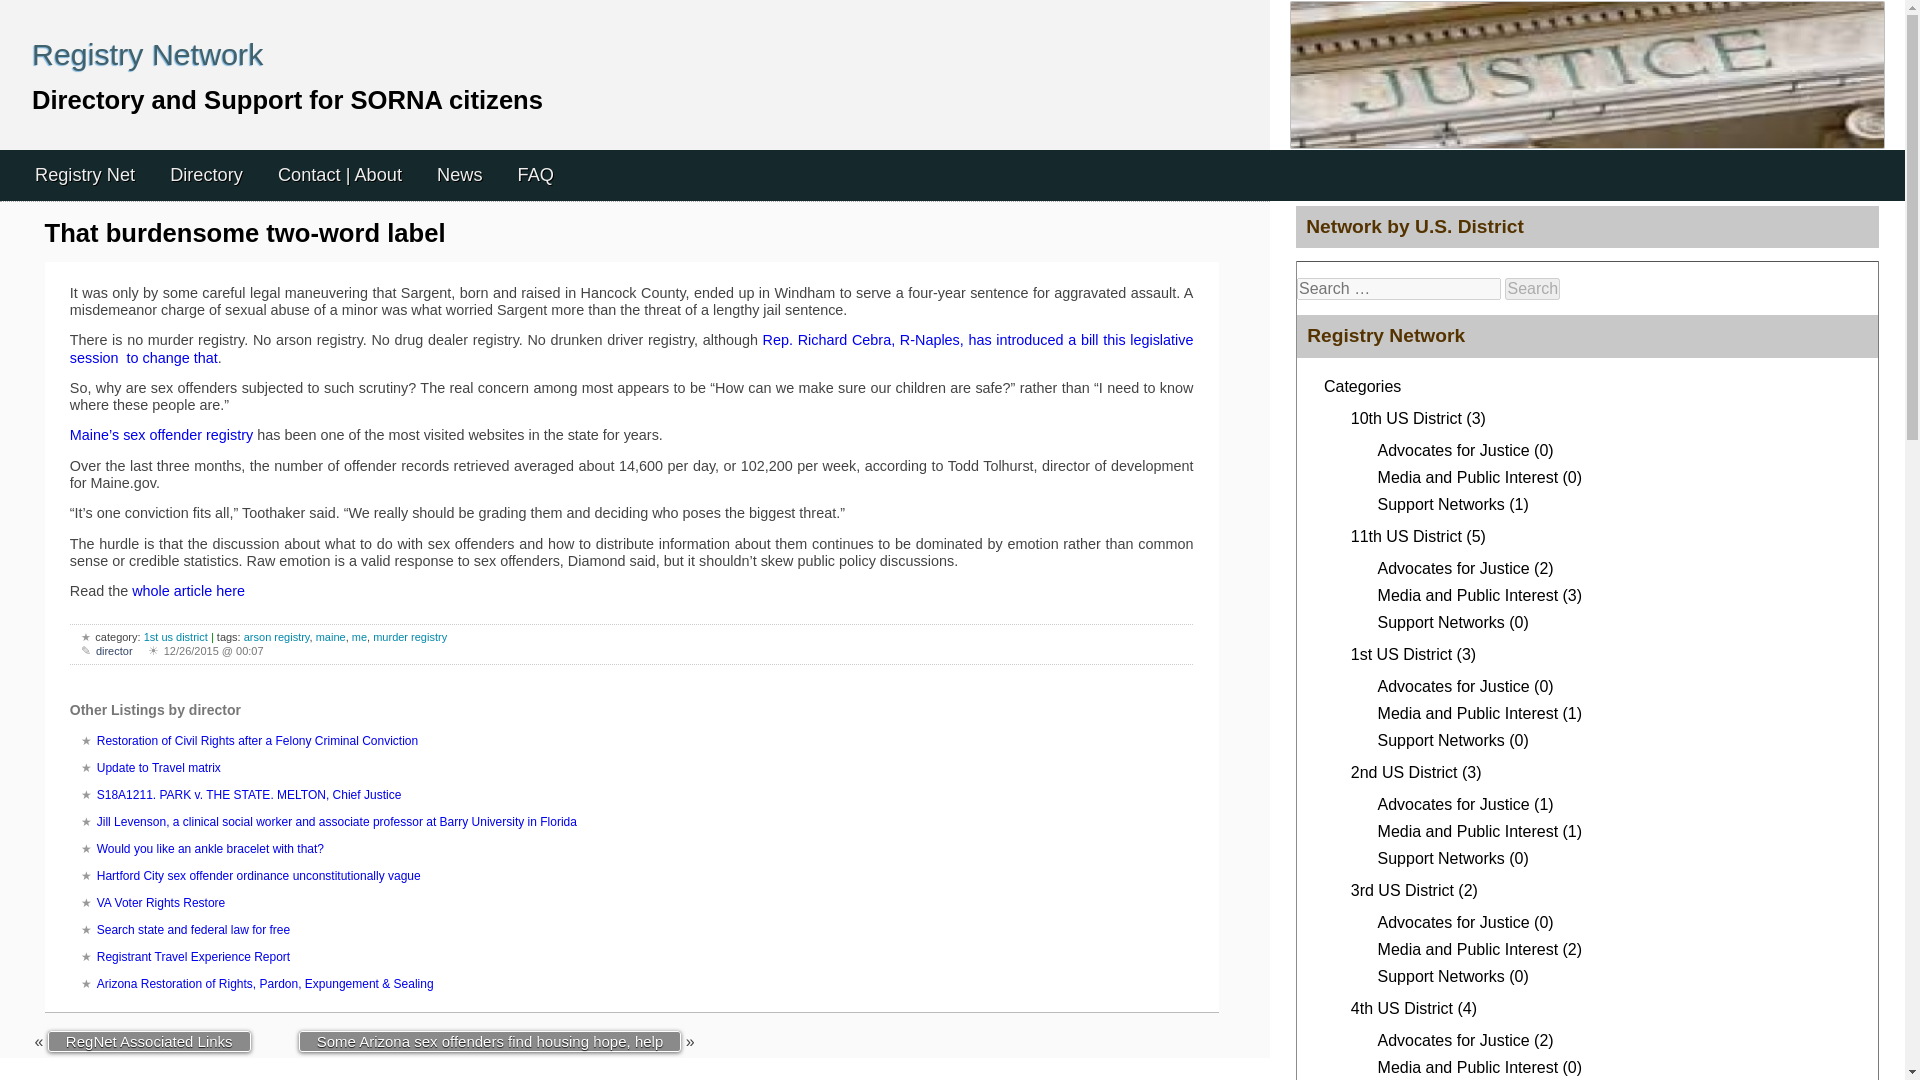  Describe the element at coordinates (1468, 477) in the screenshot. I see `Media and Public Interest` at that location.